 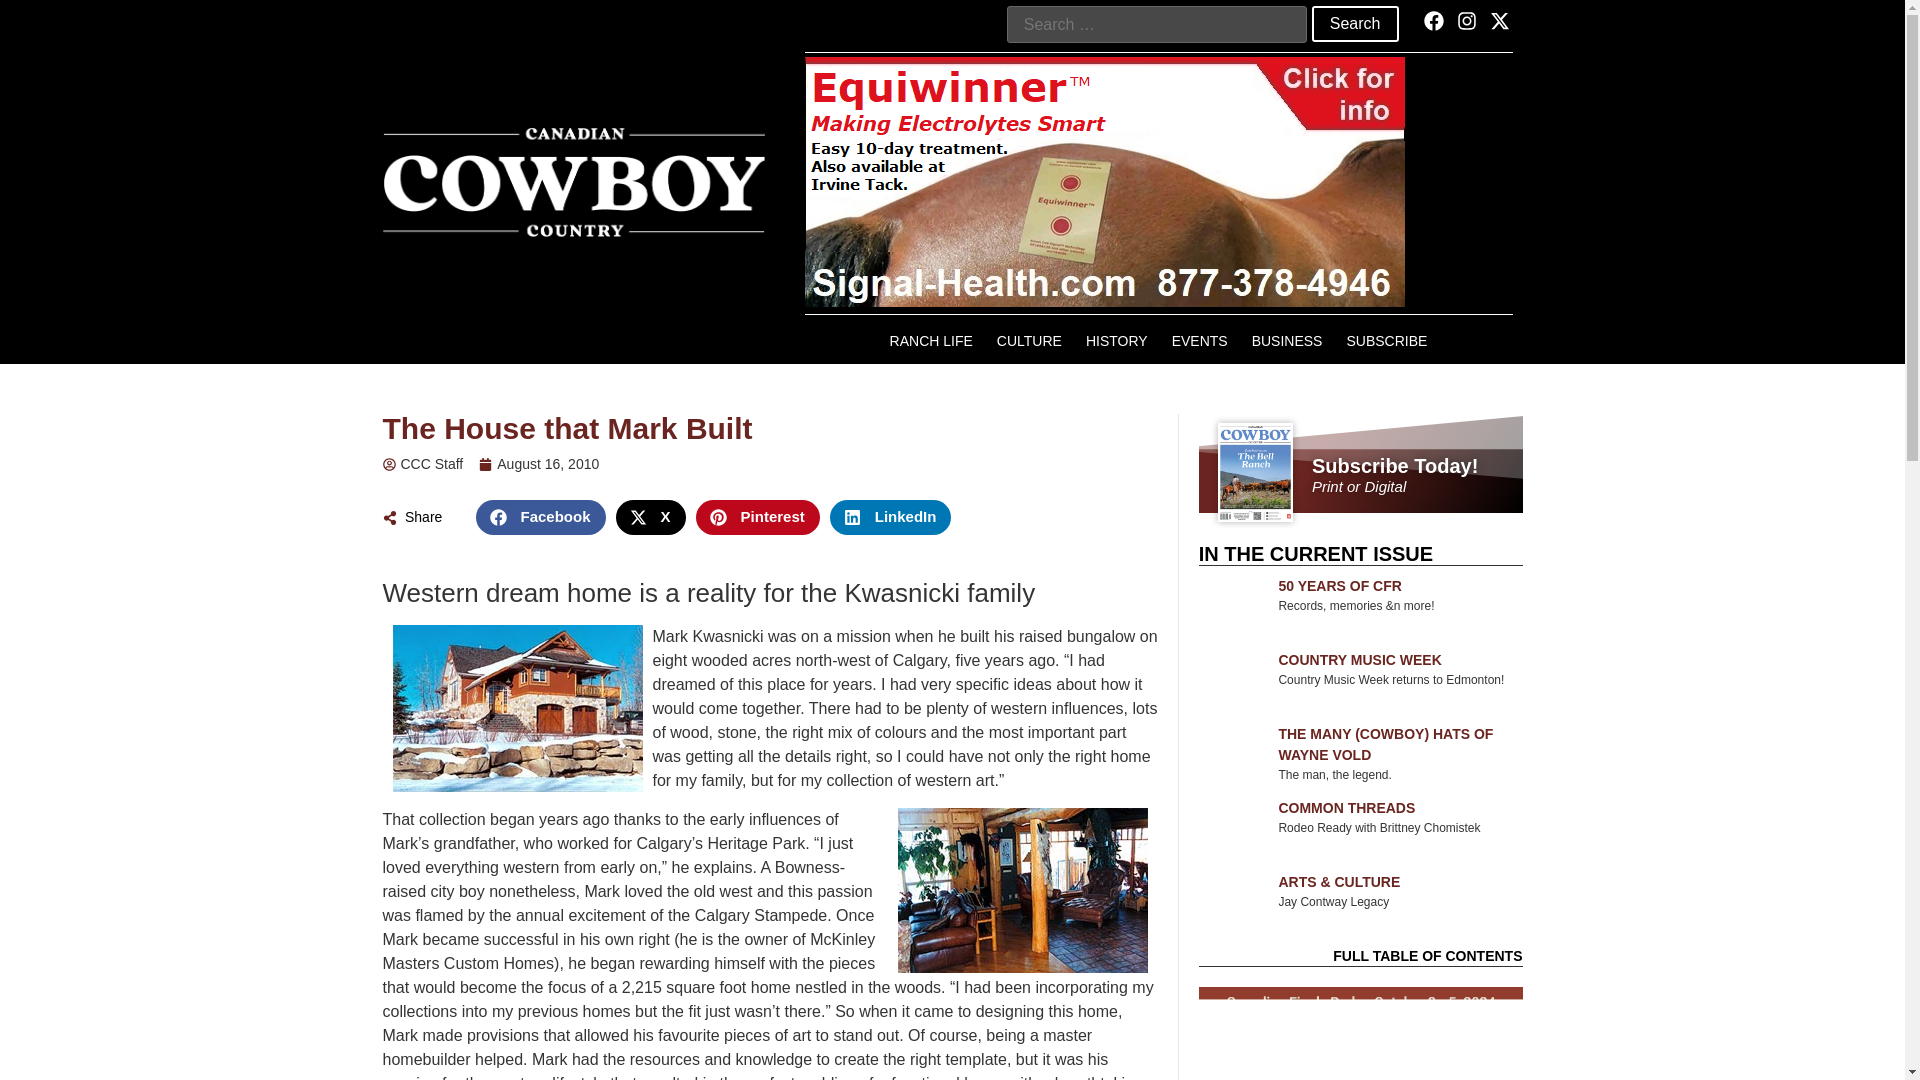 I want to click on HISTORY, so click(x=1116, y=340).